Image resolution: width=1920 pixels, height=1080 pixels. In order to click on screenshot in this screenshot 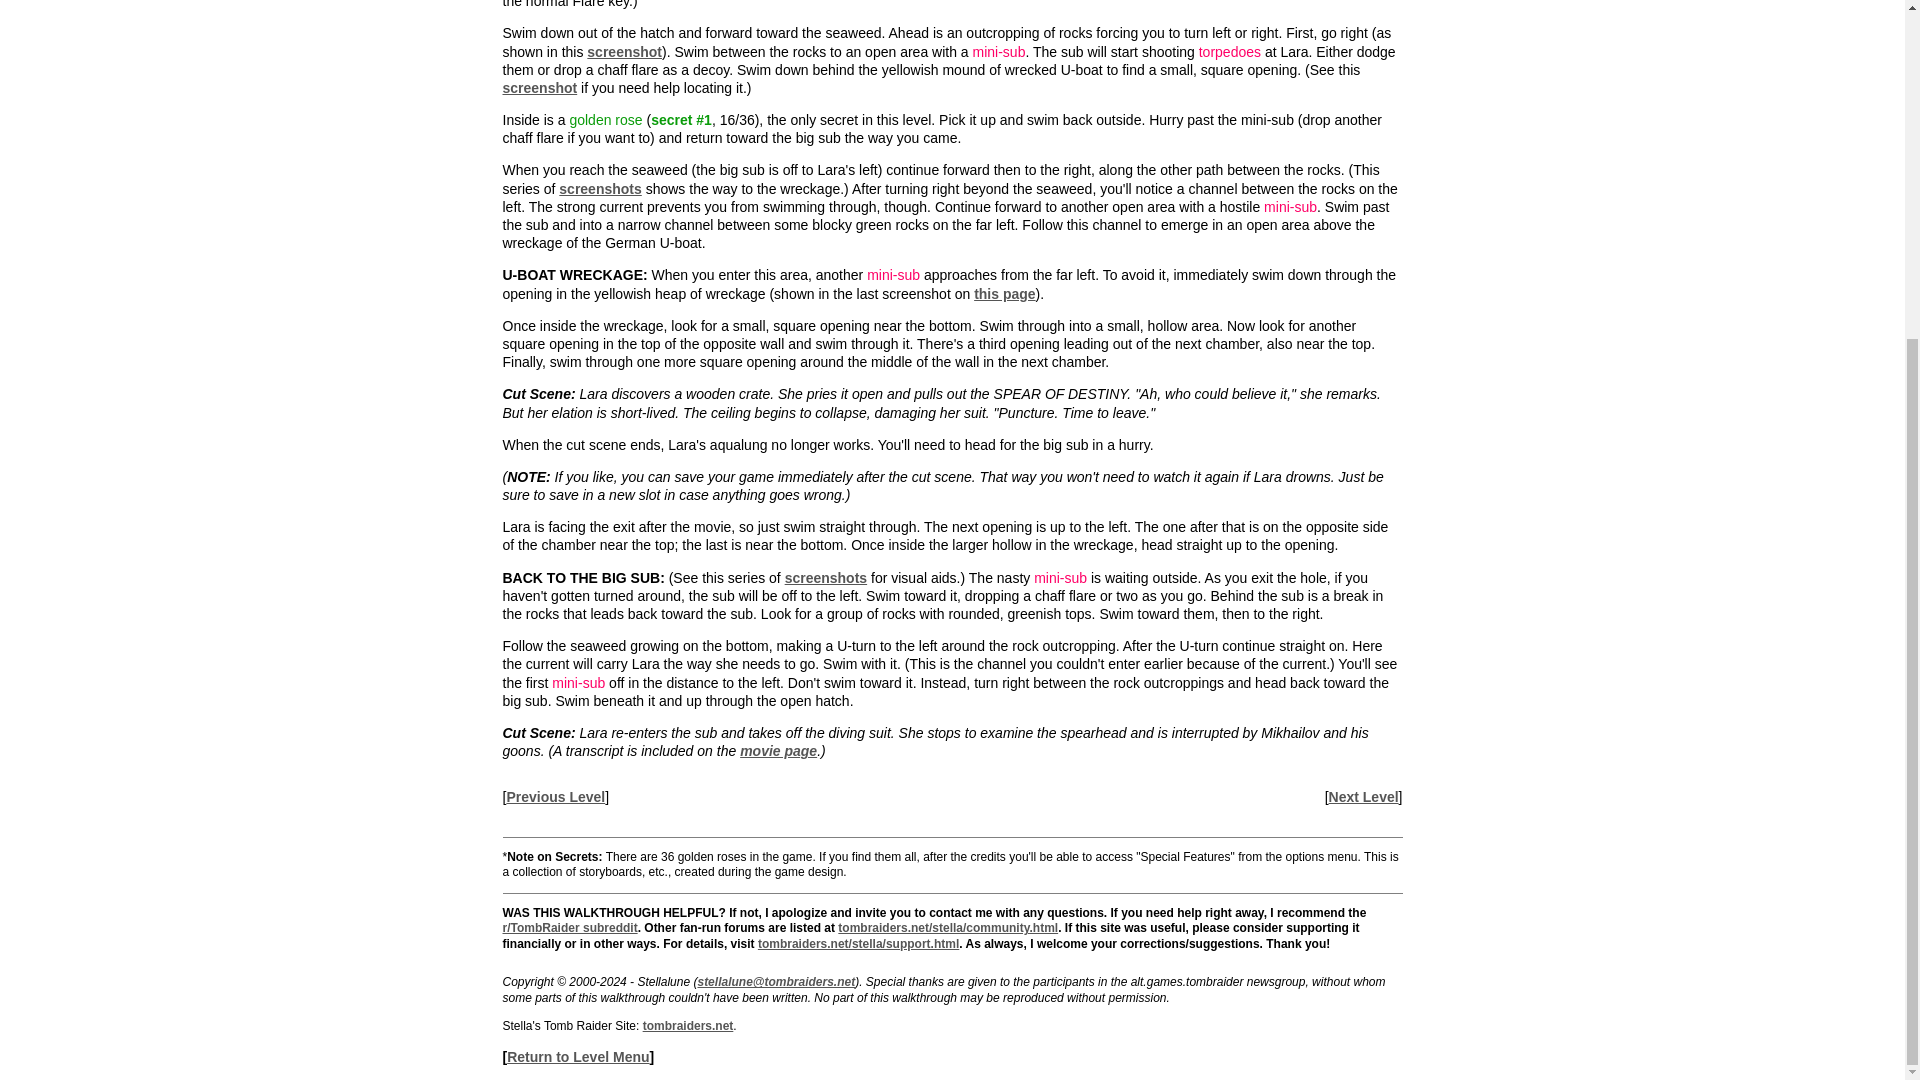, I will do `click(624, 52)`.